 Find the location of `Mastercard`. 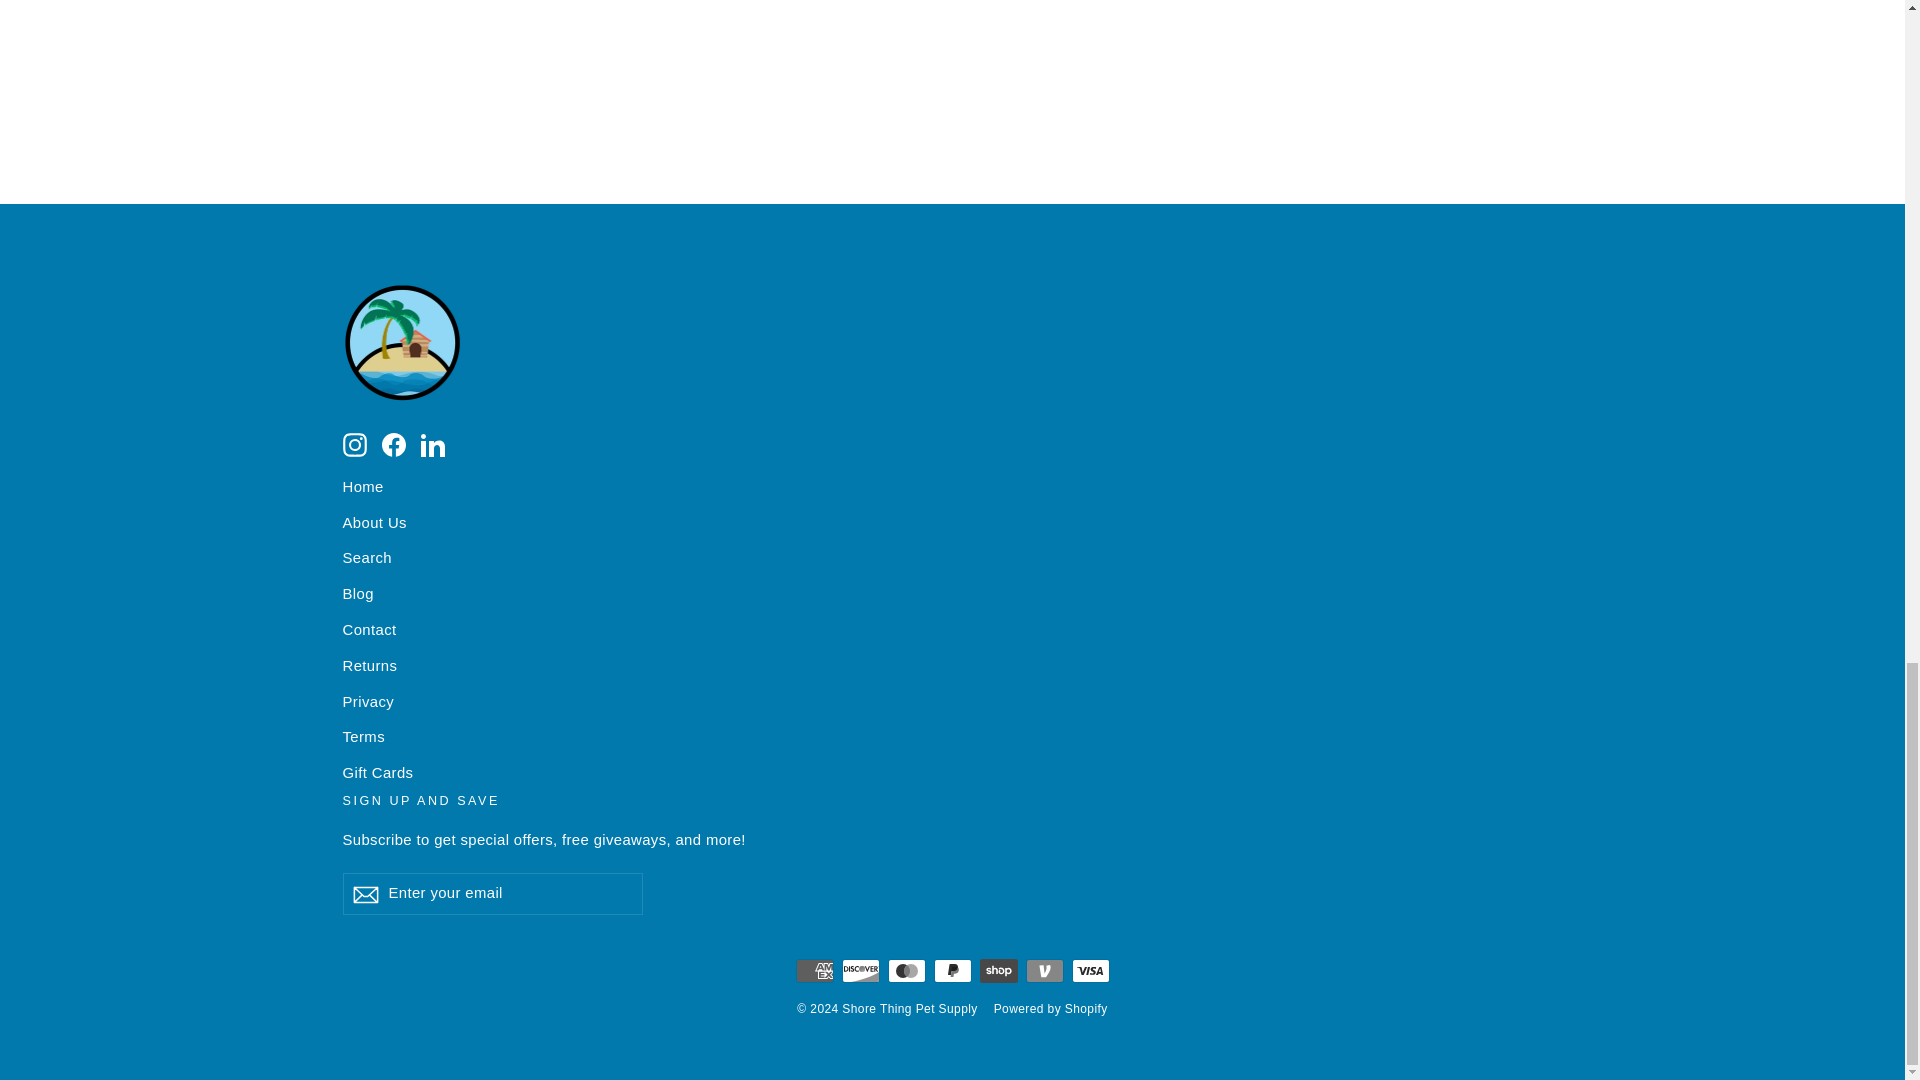

Mastercard is located at coordinates (906, 970).